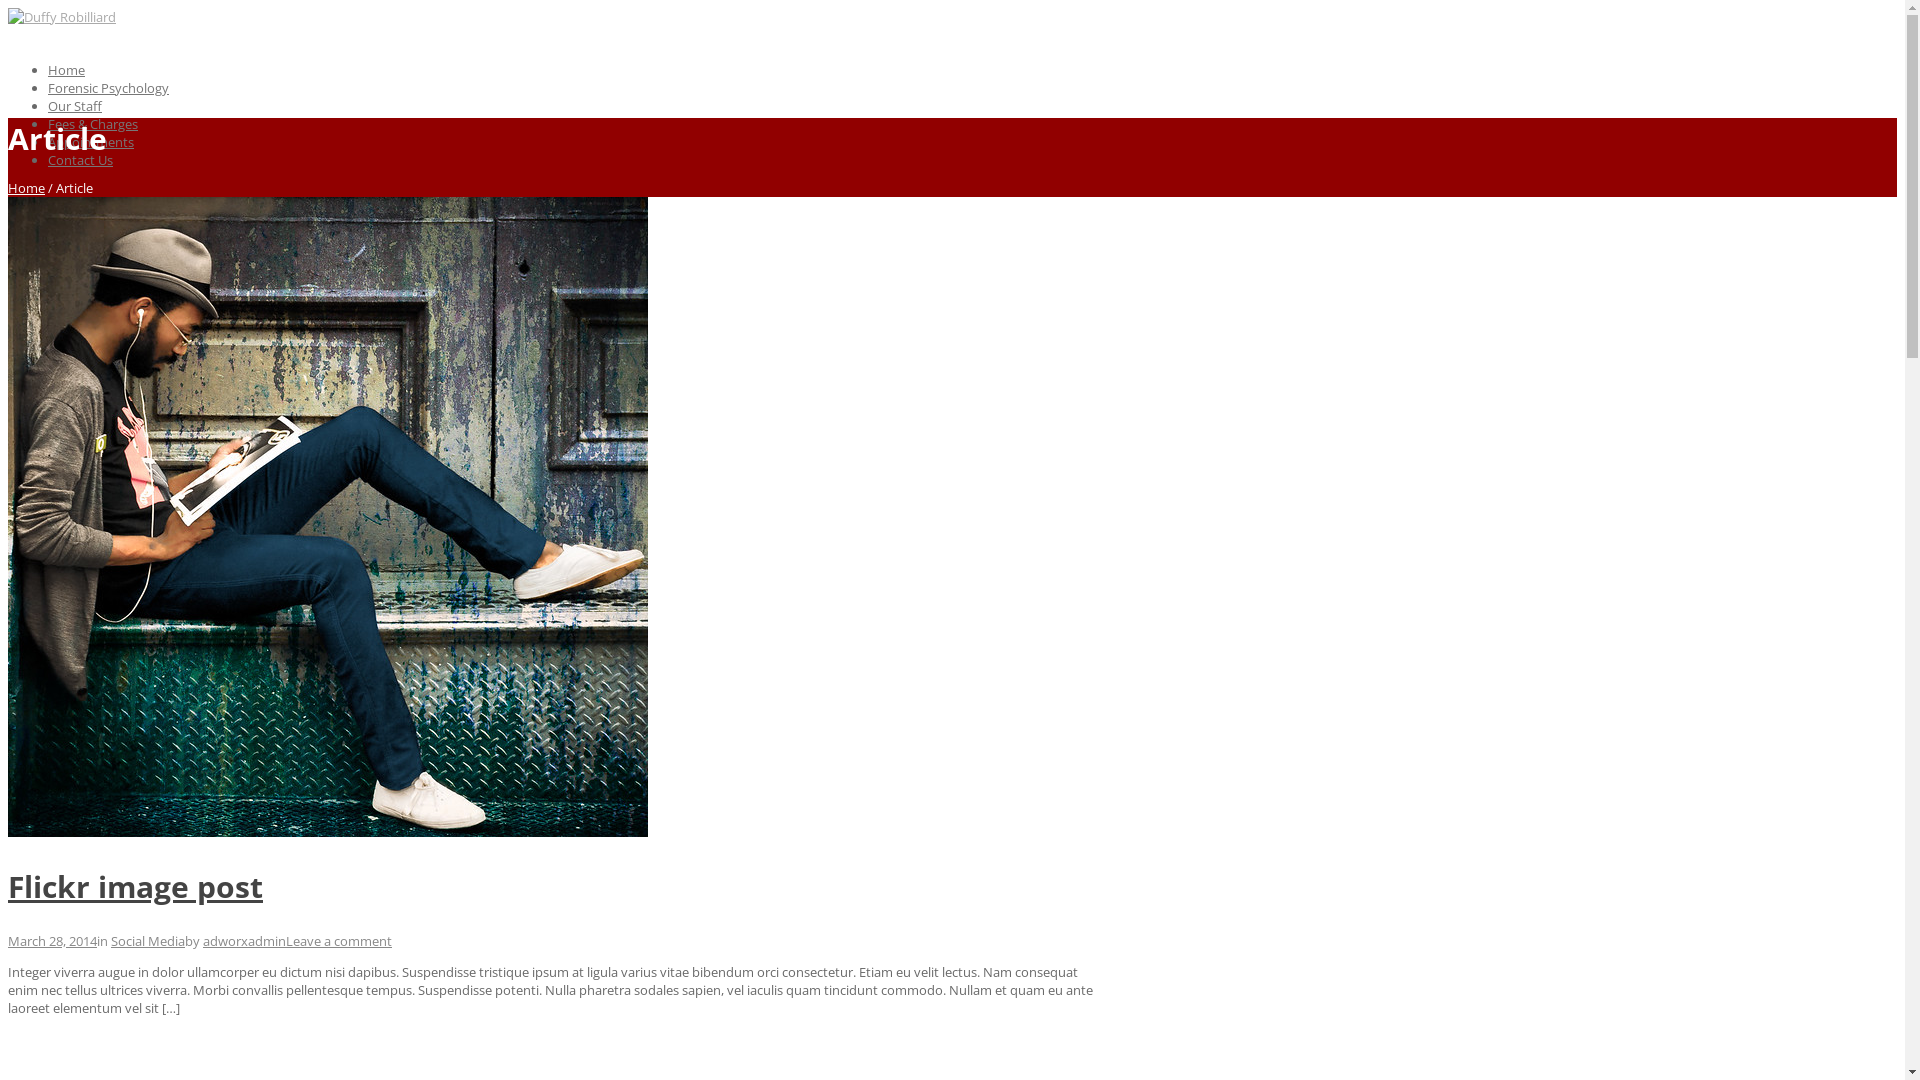  I want to click on Appointments, so click(91, 142).